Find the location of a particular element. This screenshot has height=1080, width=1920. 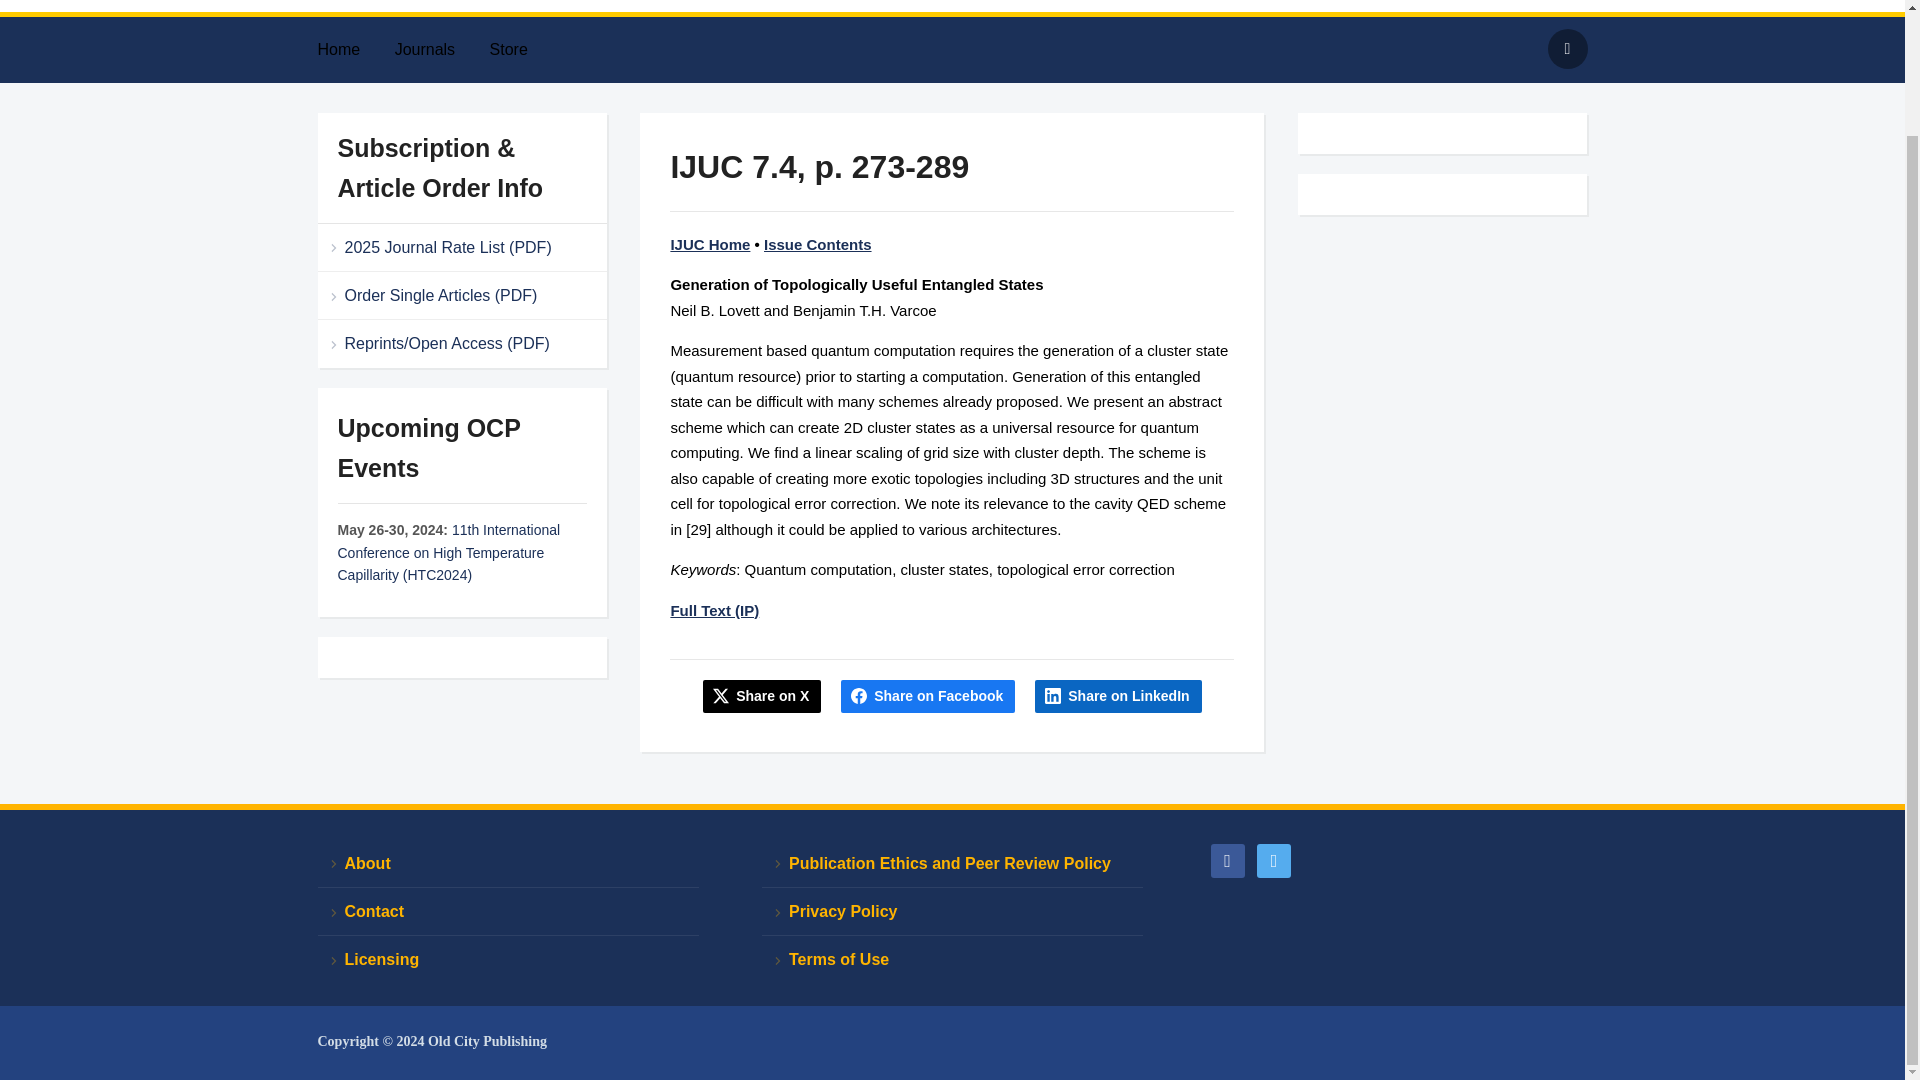

Share this on Facebook is located at coordinates (928, 696).